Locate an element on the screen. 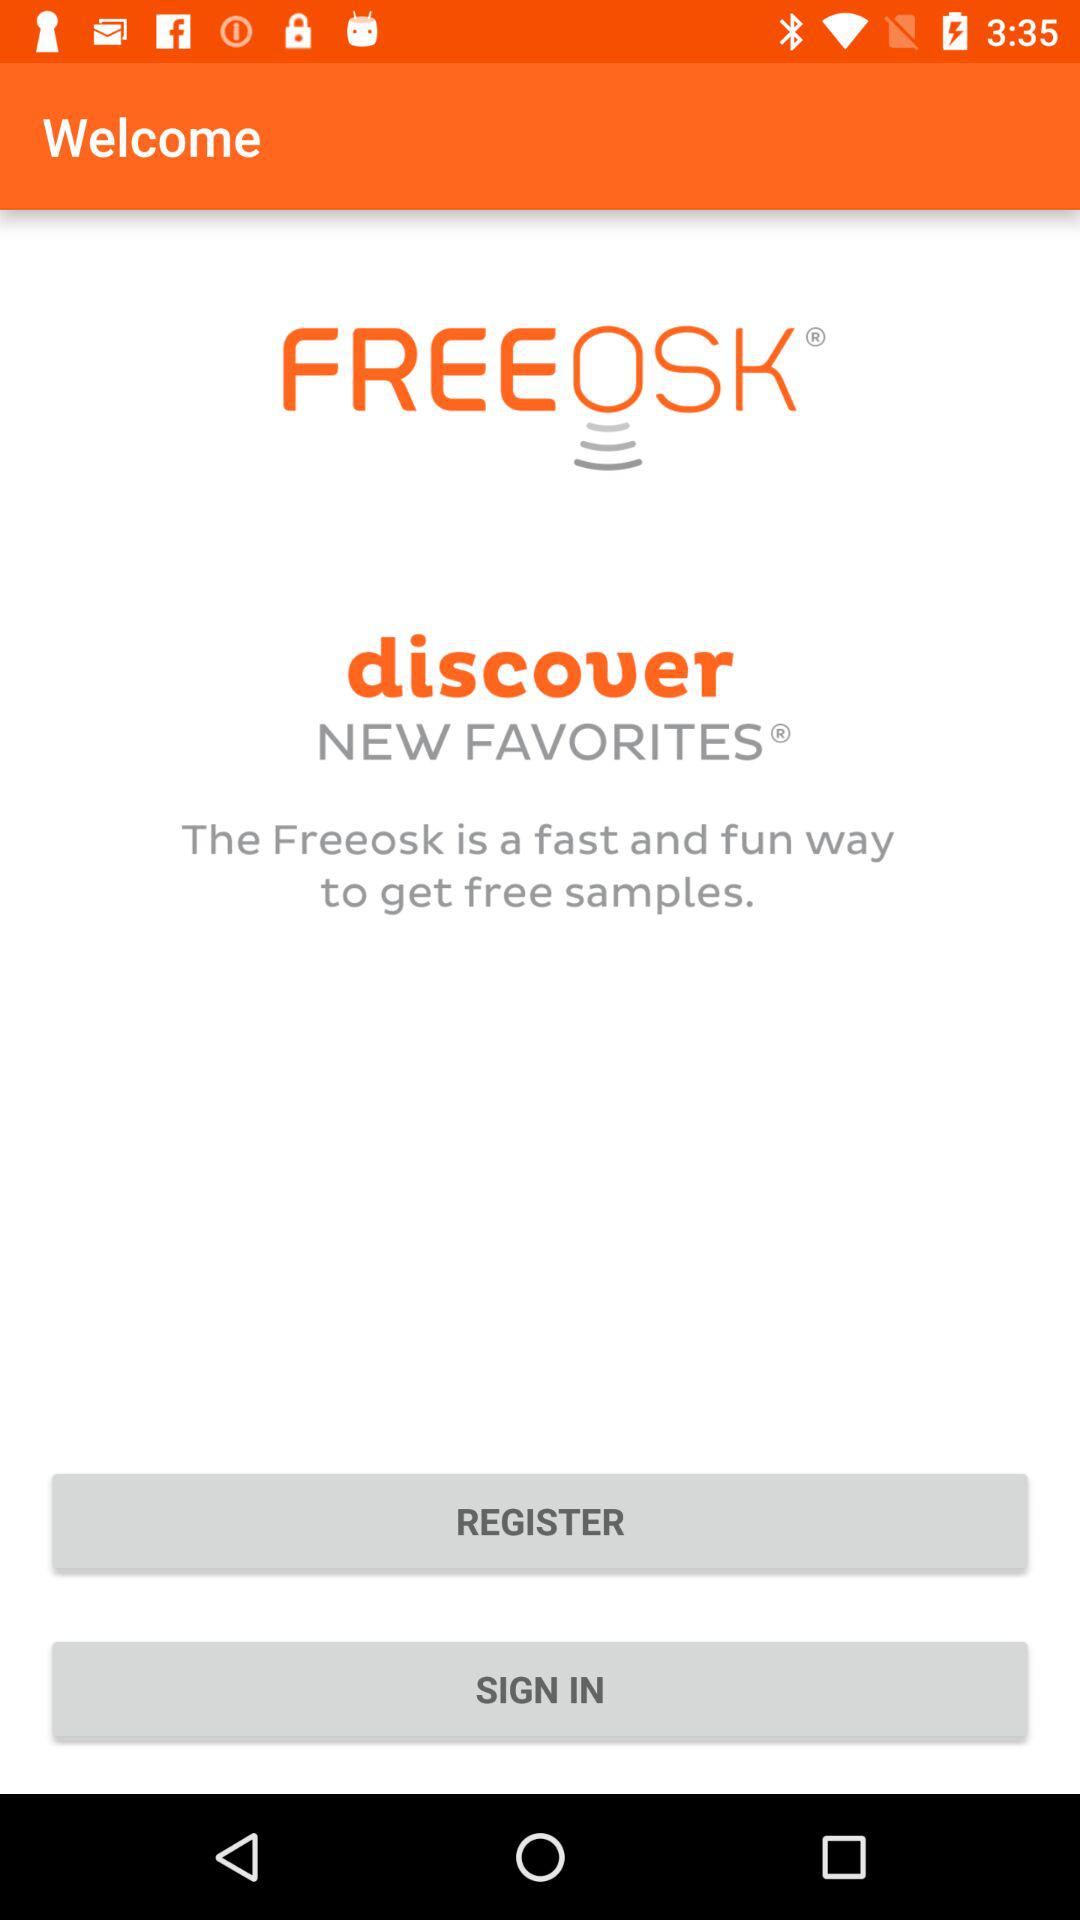 Image resolution: width=1080 pixels, height=1920 pixels. launch the icon above the sign in icon is located at coordinates (540, 1520).